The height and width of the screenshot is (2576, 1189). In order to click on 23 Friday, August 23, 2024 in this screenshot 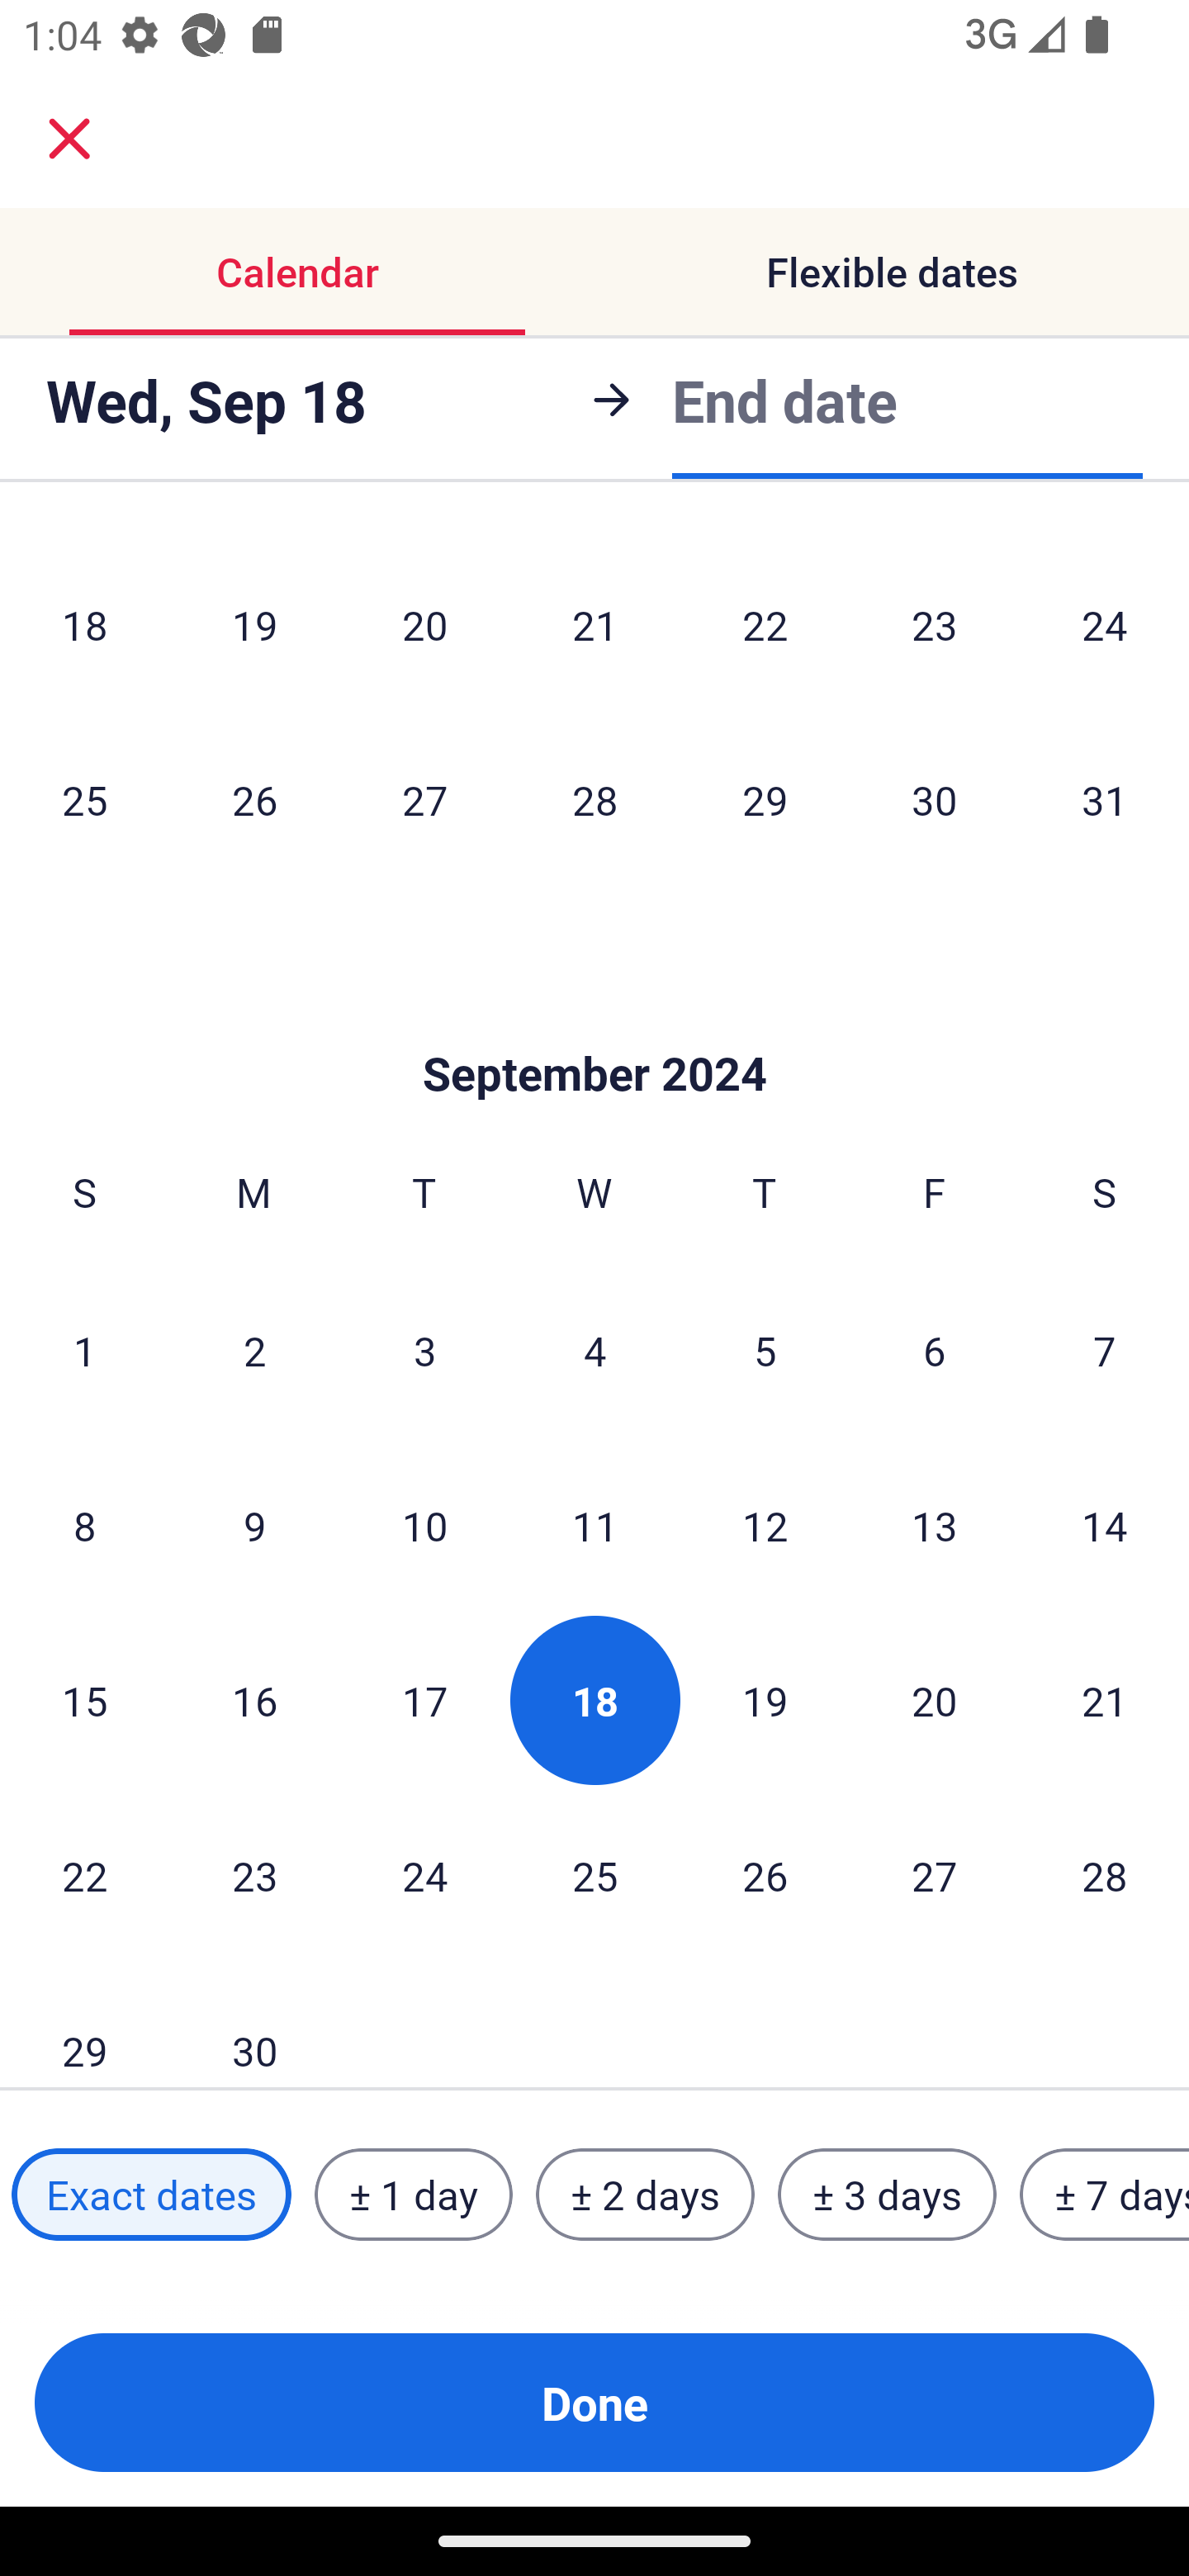, I will do `click(935, 624)`.